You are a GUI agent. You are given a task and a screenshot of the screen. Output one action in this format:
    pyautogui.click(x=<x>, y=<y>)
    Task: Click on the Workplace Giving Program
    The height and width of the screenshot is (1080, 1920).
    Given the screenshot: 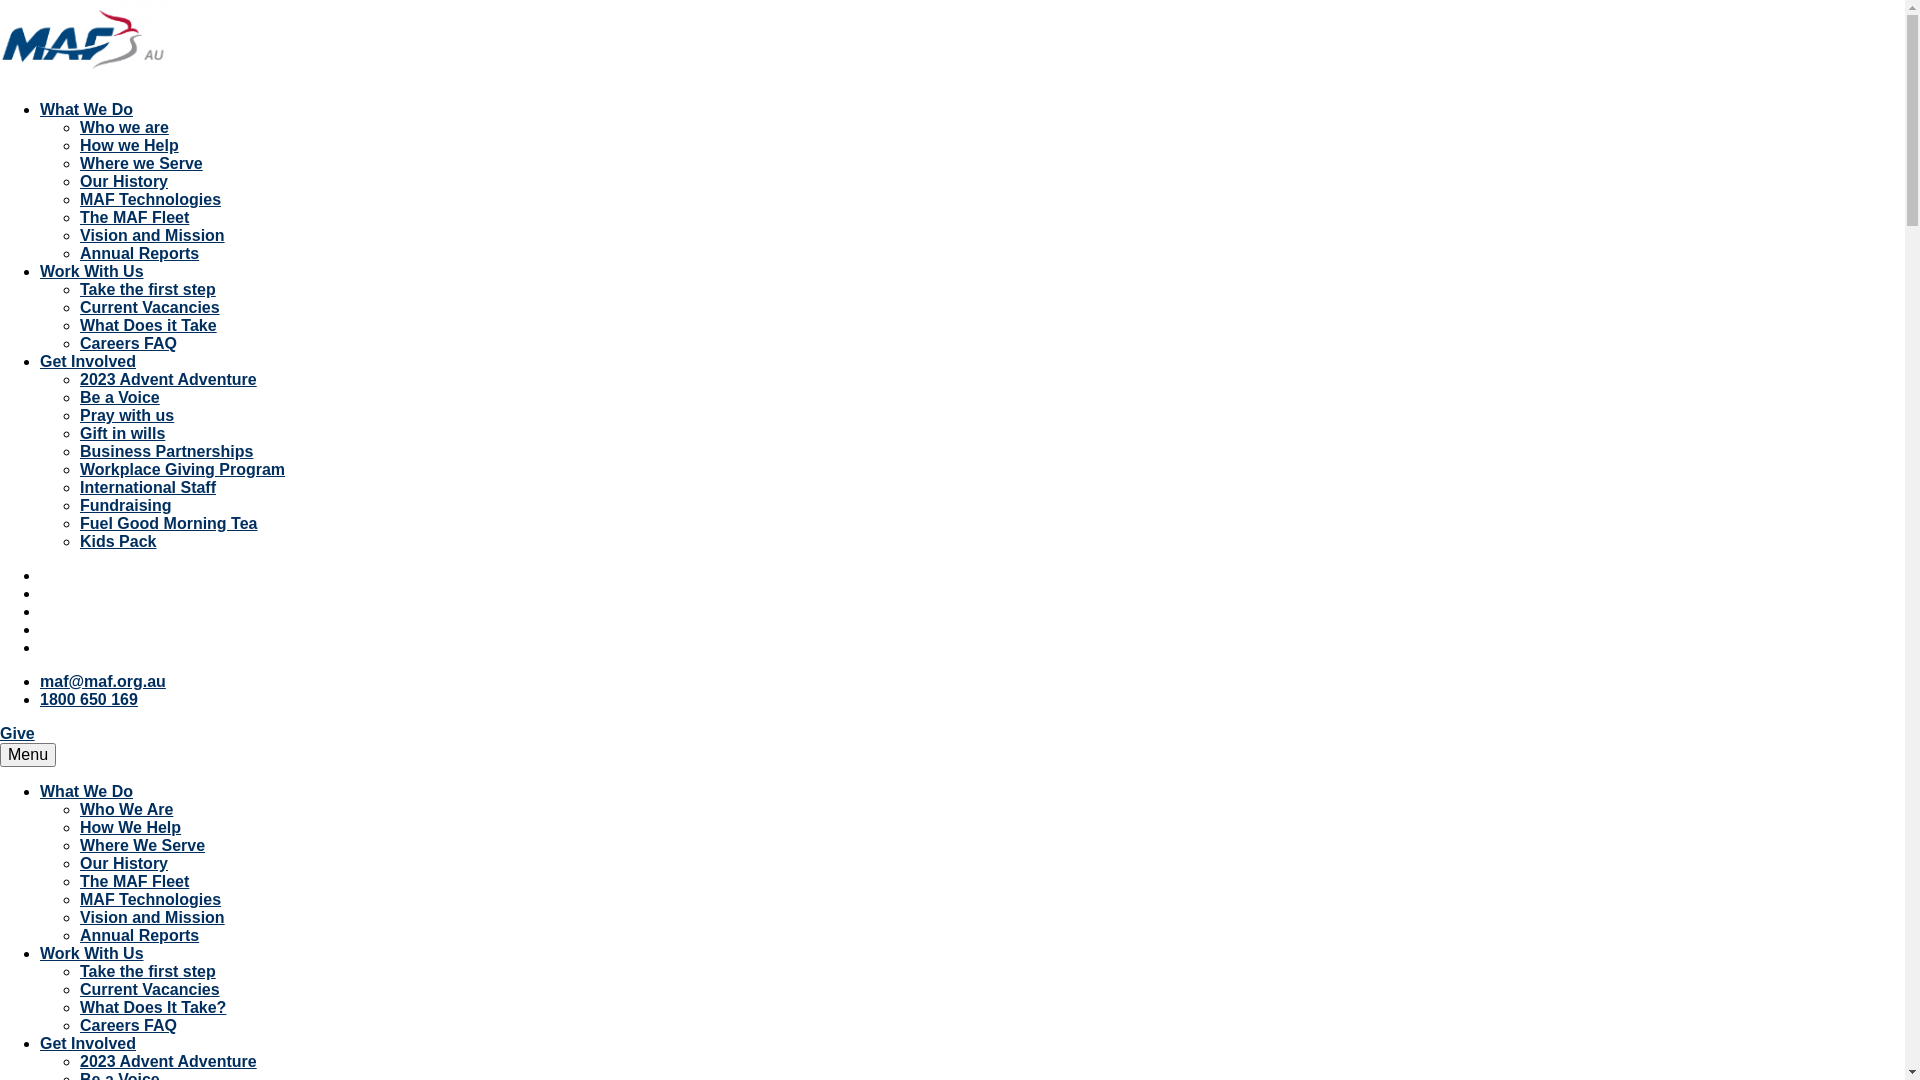 What is the action you would take?
    pyautogui.click(x=182, y=470)
    